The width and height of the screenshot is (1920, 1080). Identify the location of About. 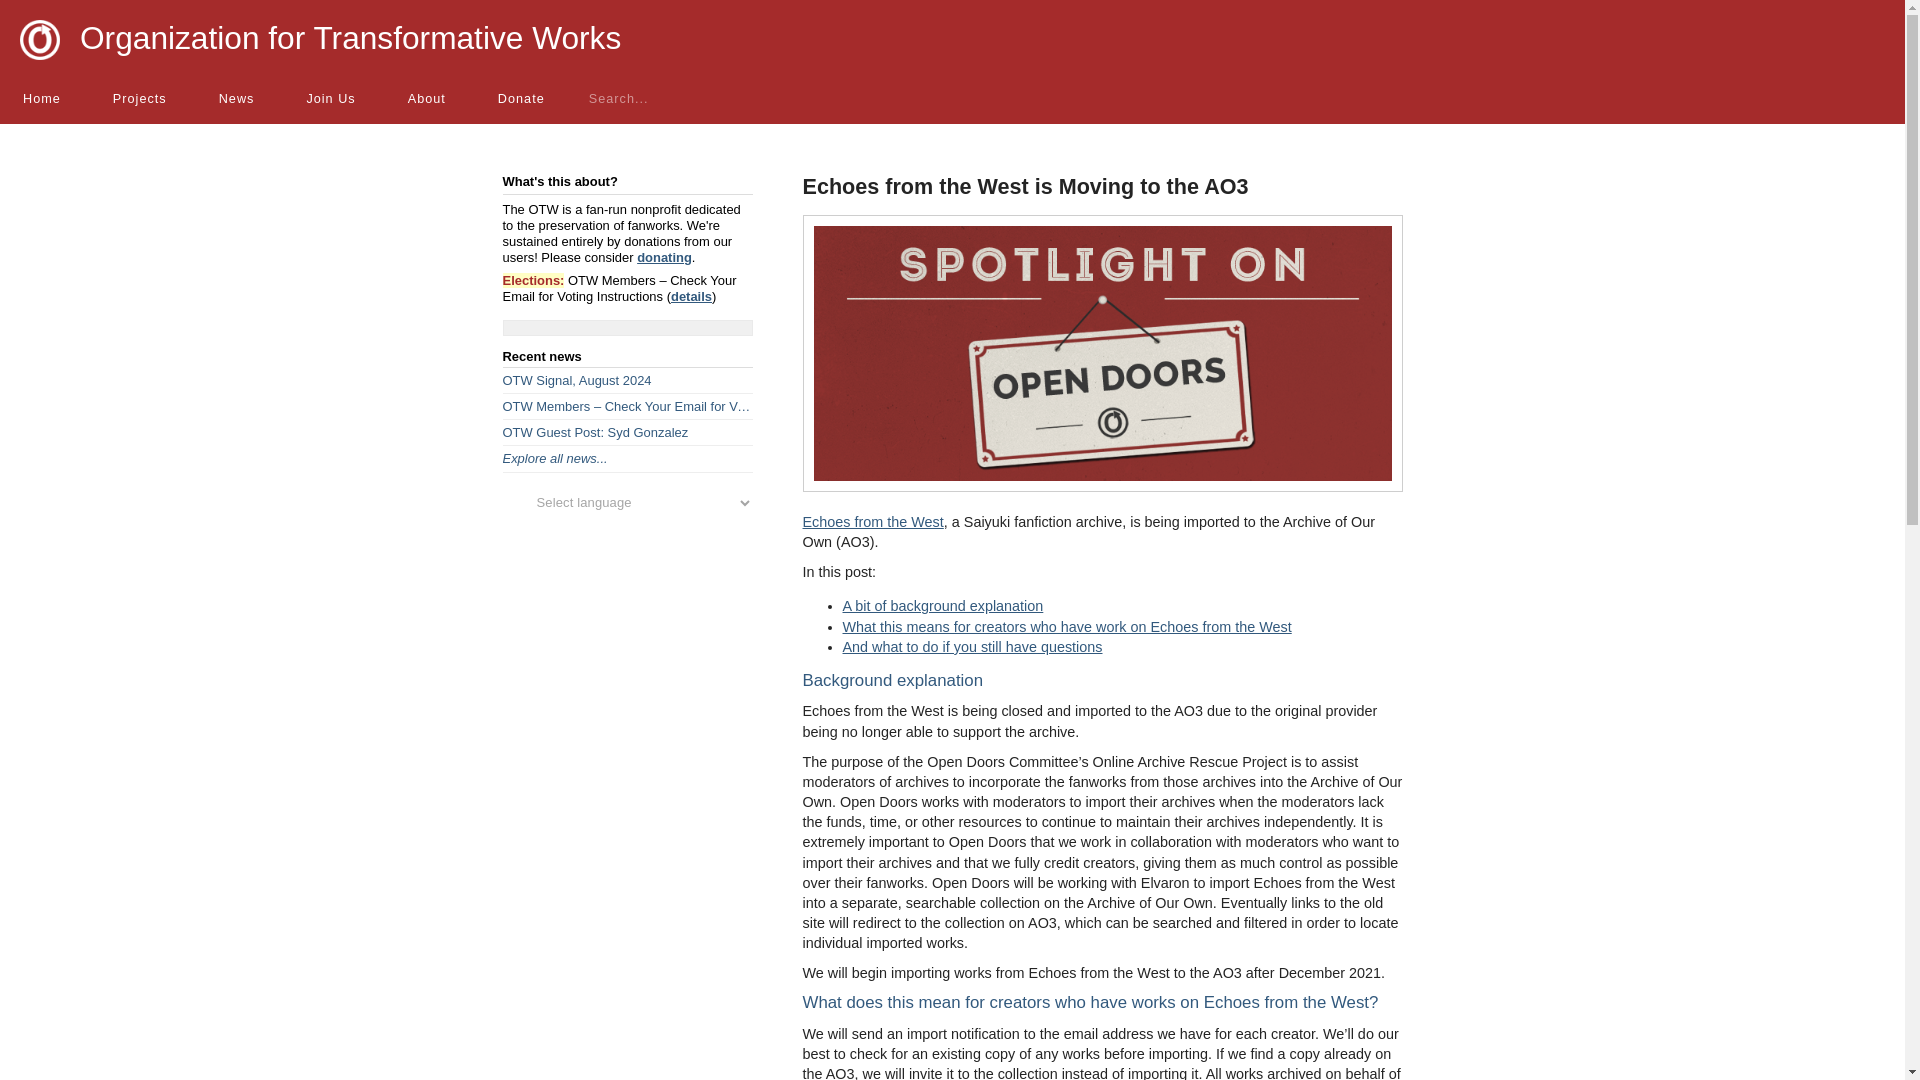
(425, 98).